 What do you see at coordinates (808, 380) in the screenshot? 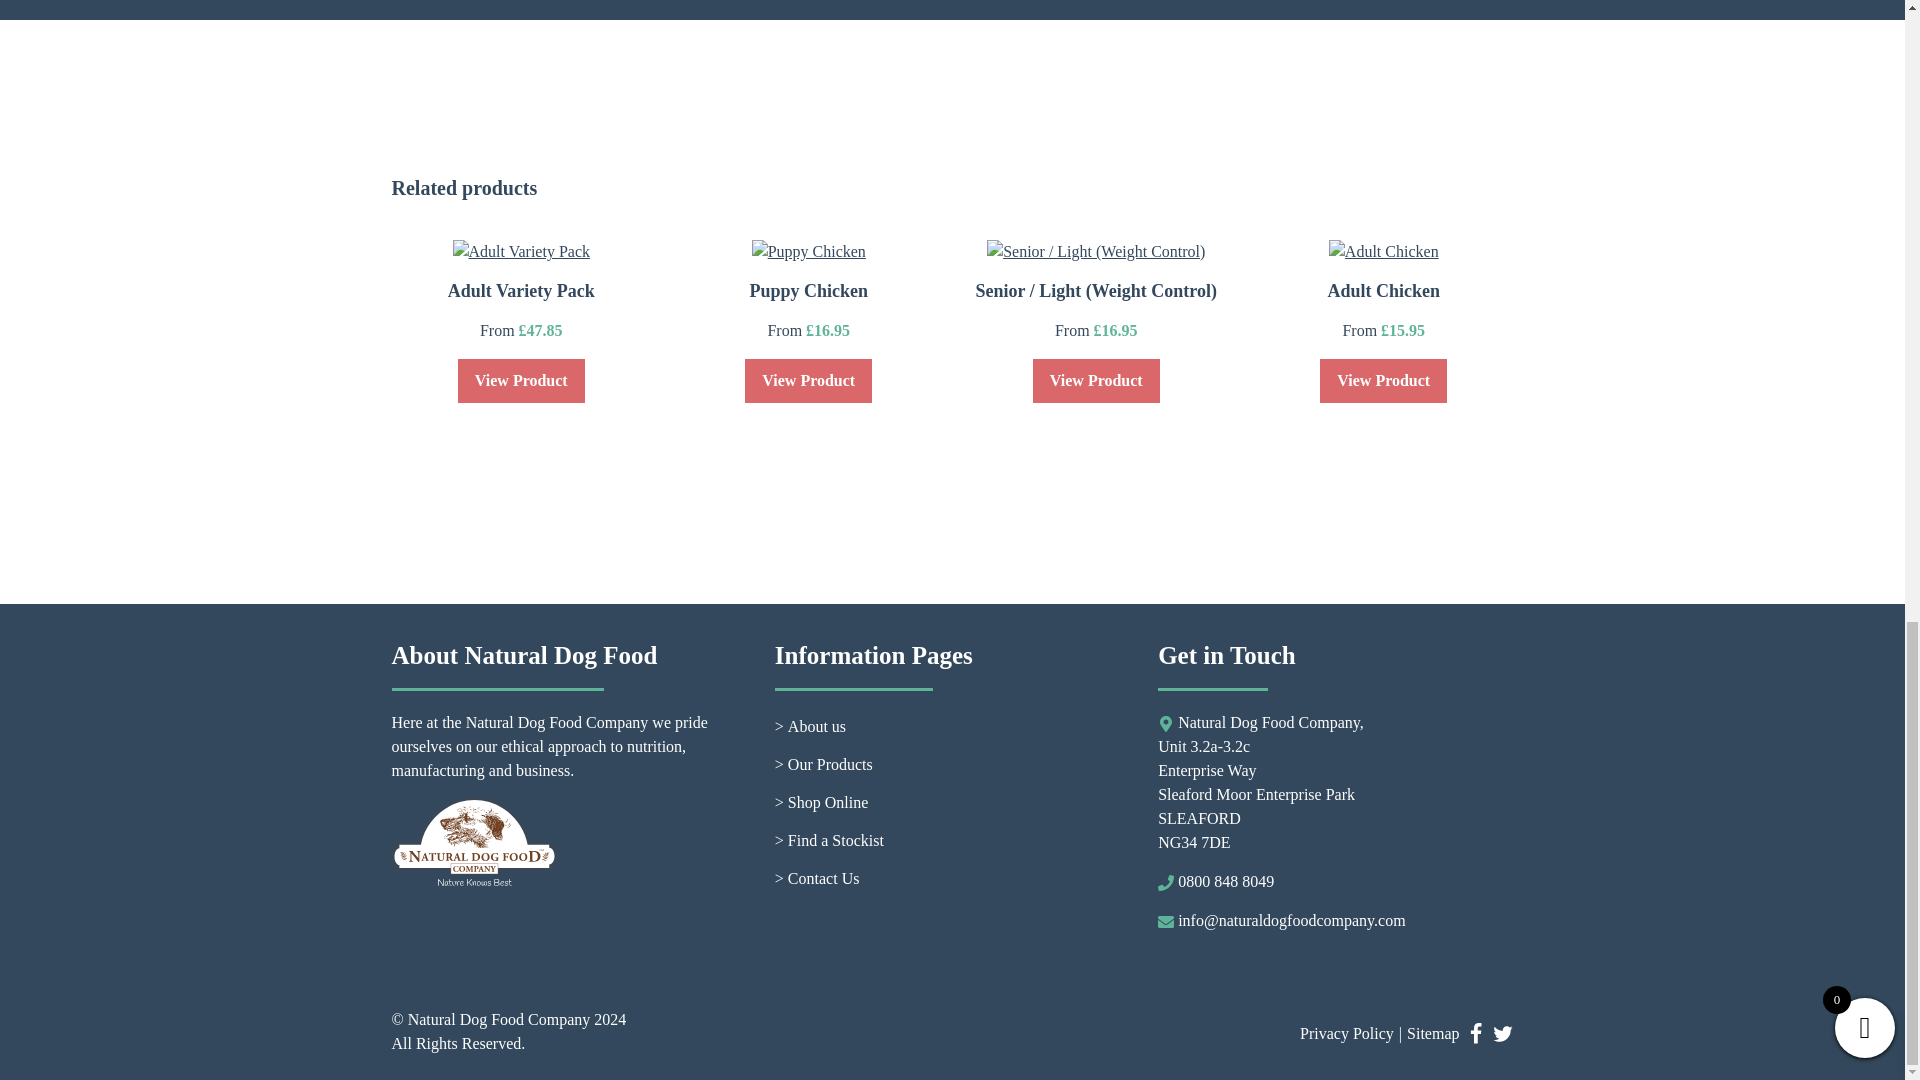
I see `View Product` at bounding box center [808, 380].